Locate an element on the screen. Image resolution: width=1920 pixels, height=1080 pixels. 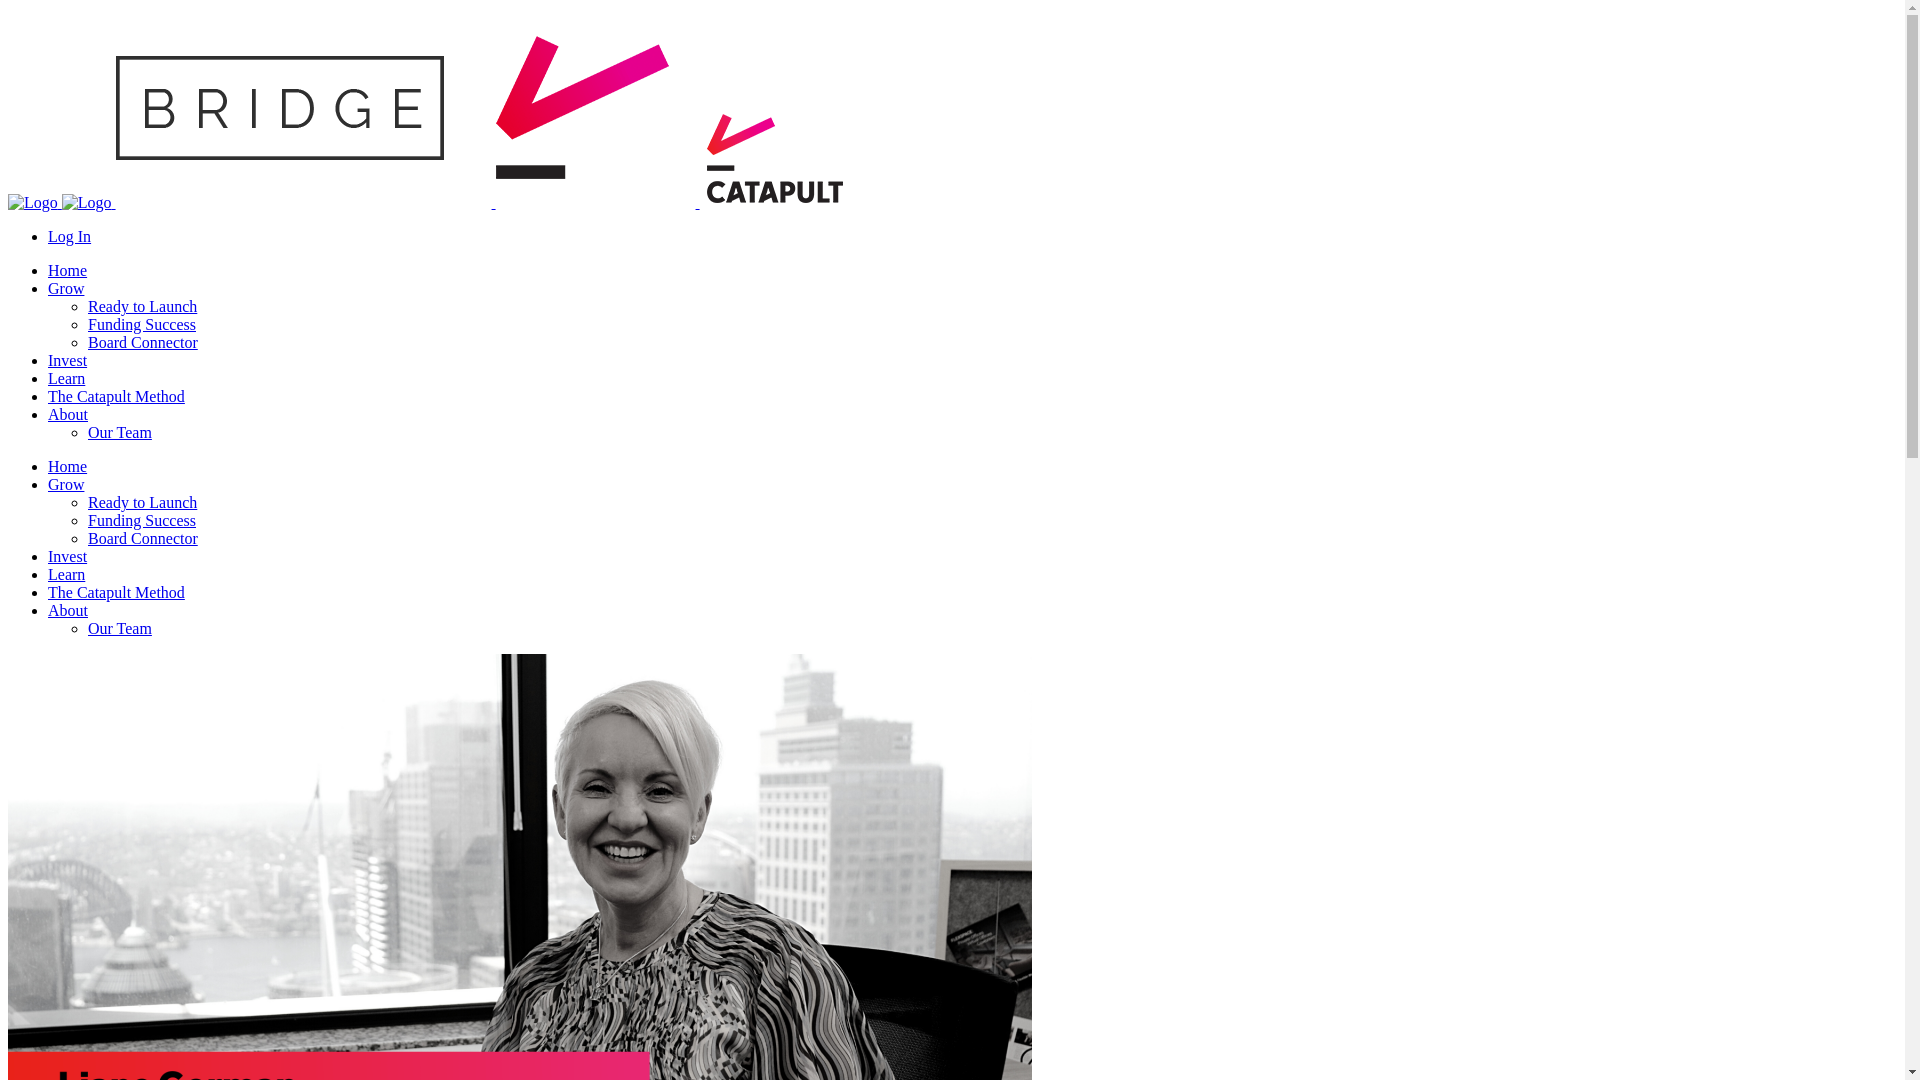
Log In is located at coordinates (70, 236).